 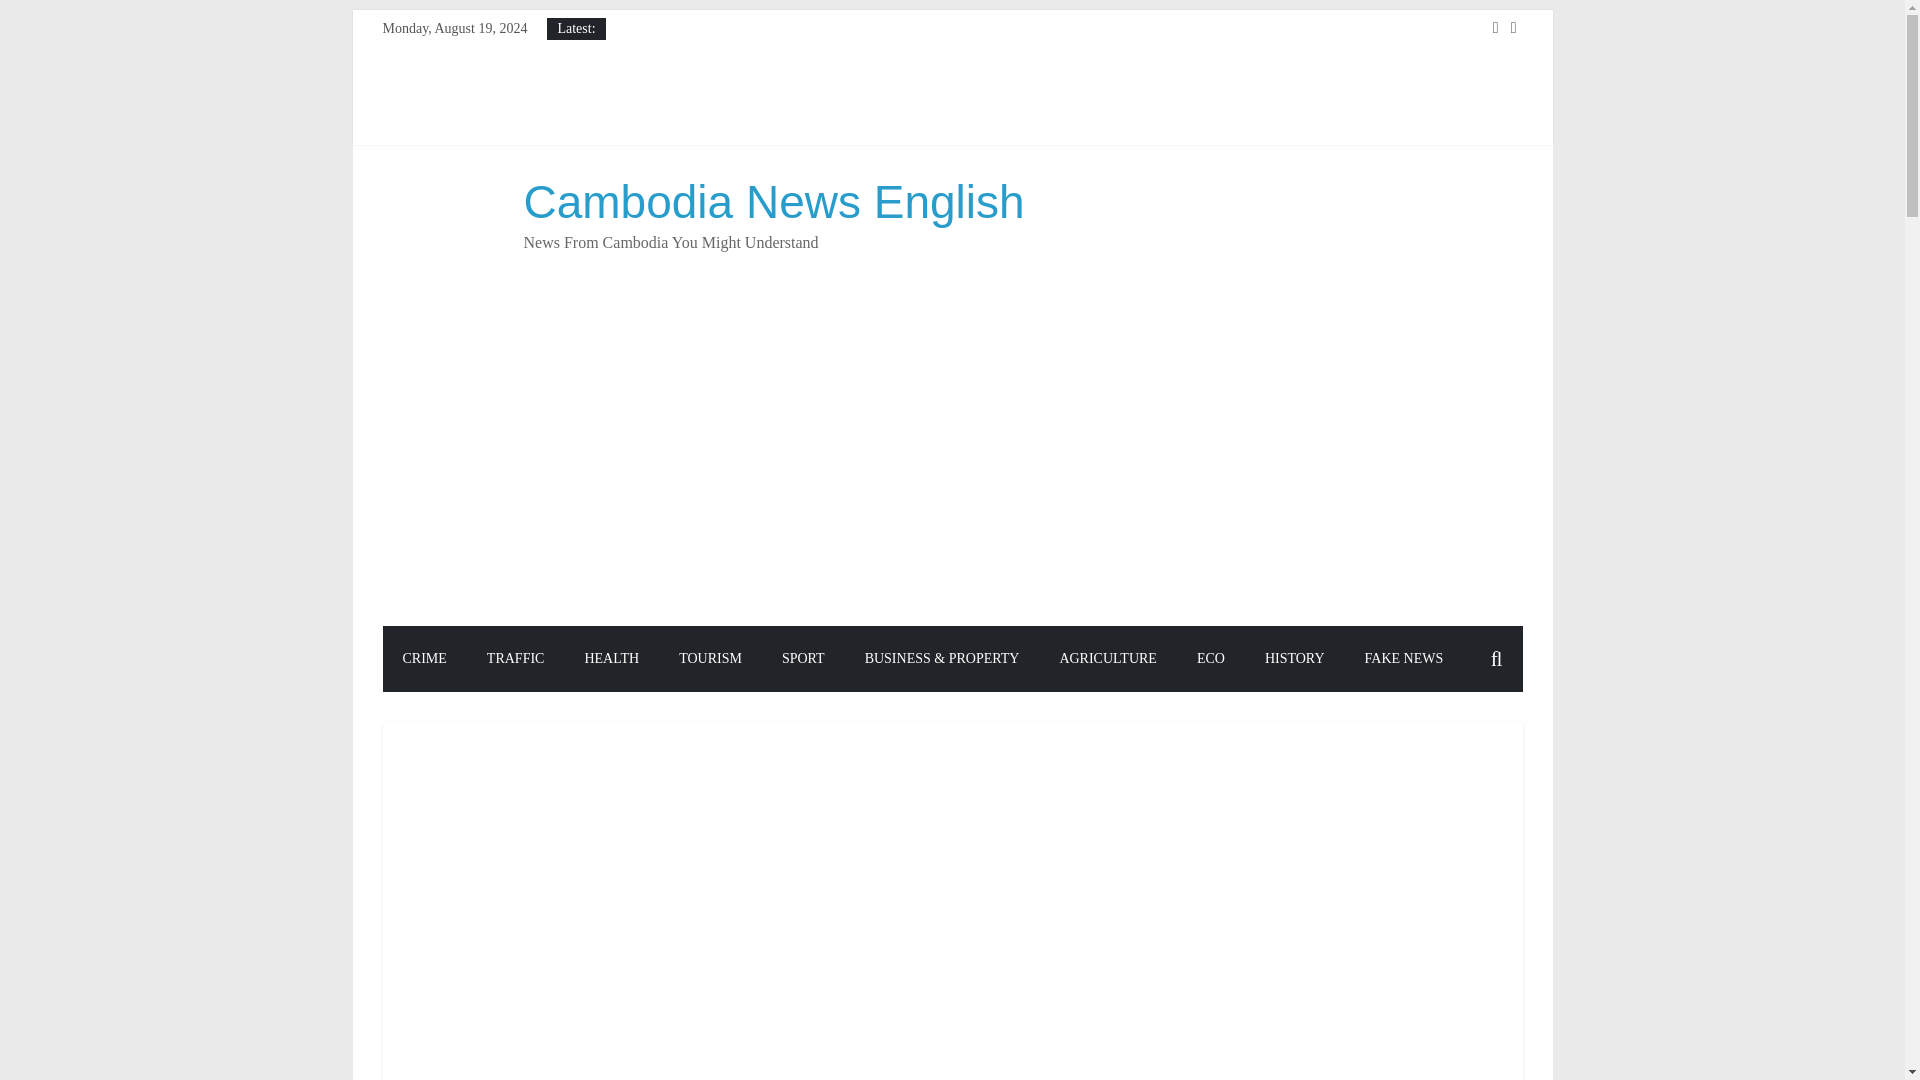 What do you see at coordinates (1210, 659) in the screenshot?
I see `ECO` at bounding box center [1210, 659].